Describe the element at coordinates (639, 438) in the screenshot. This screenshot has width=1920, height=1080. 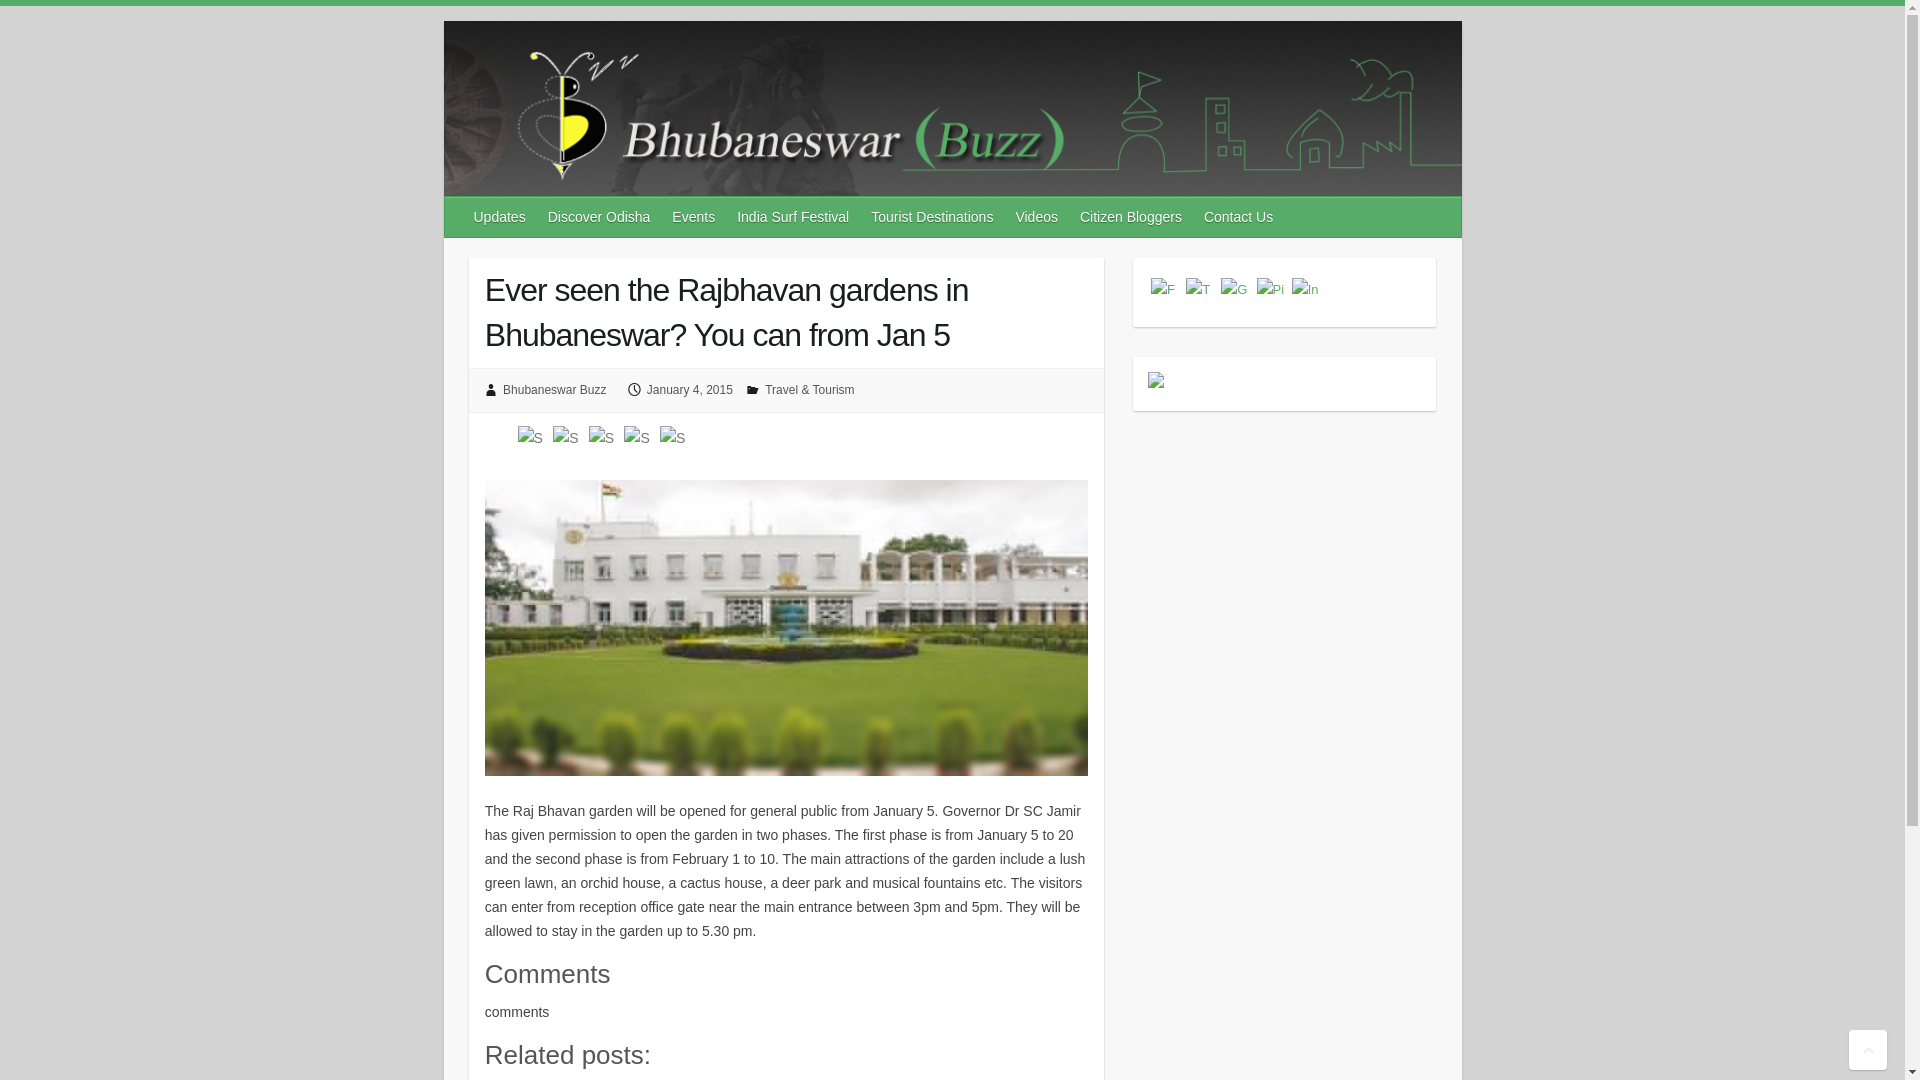
I see `Share via Email` at that location.